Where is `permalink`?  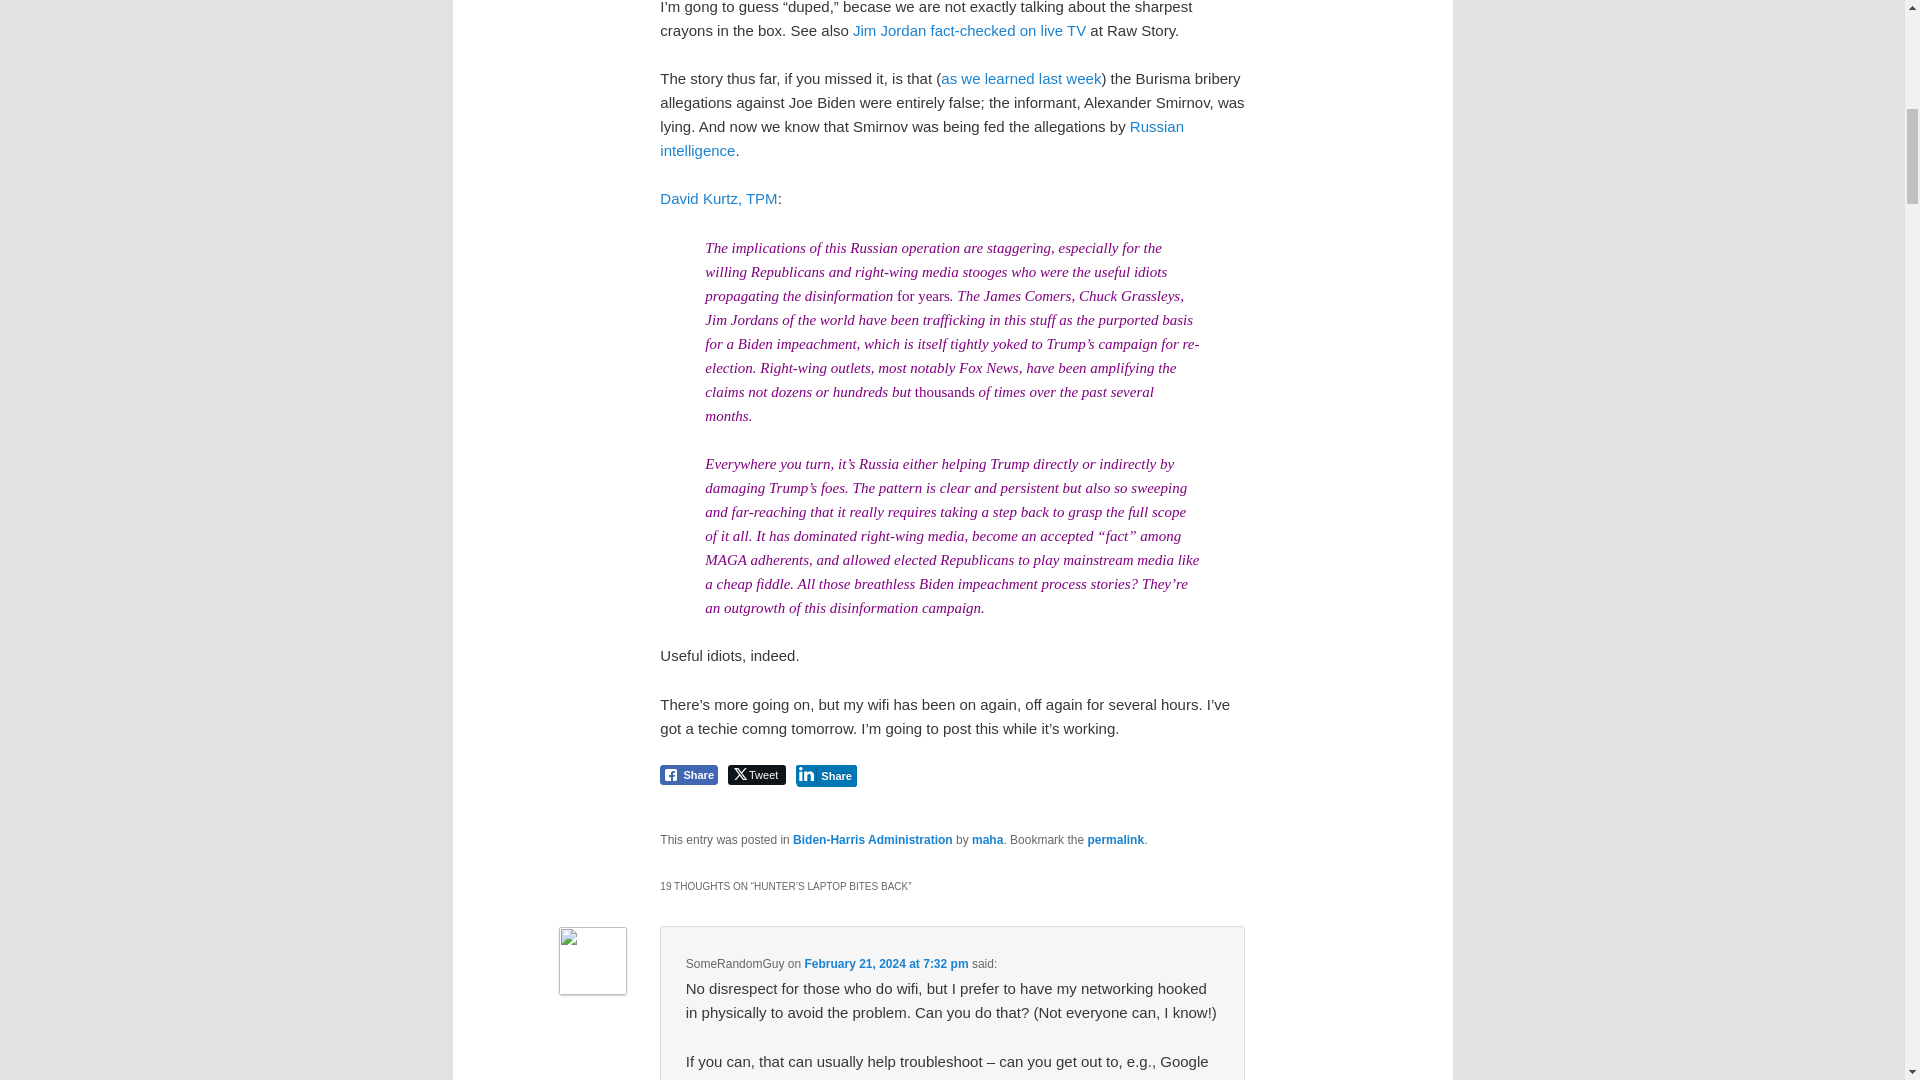 permalink is located at coordinates (1115, 839).